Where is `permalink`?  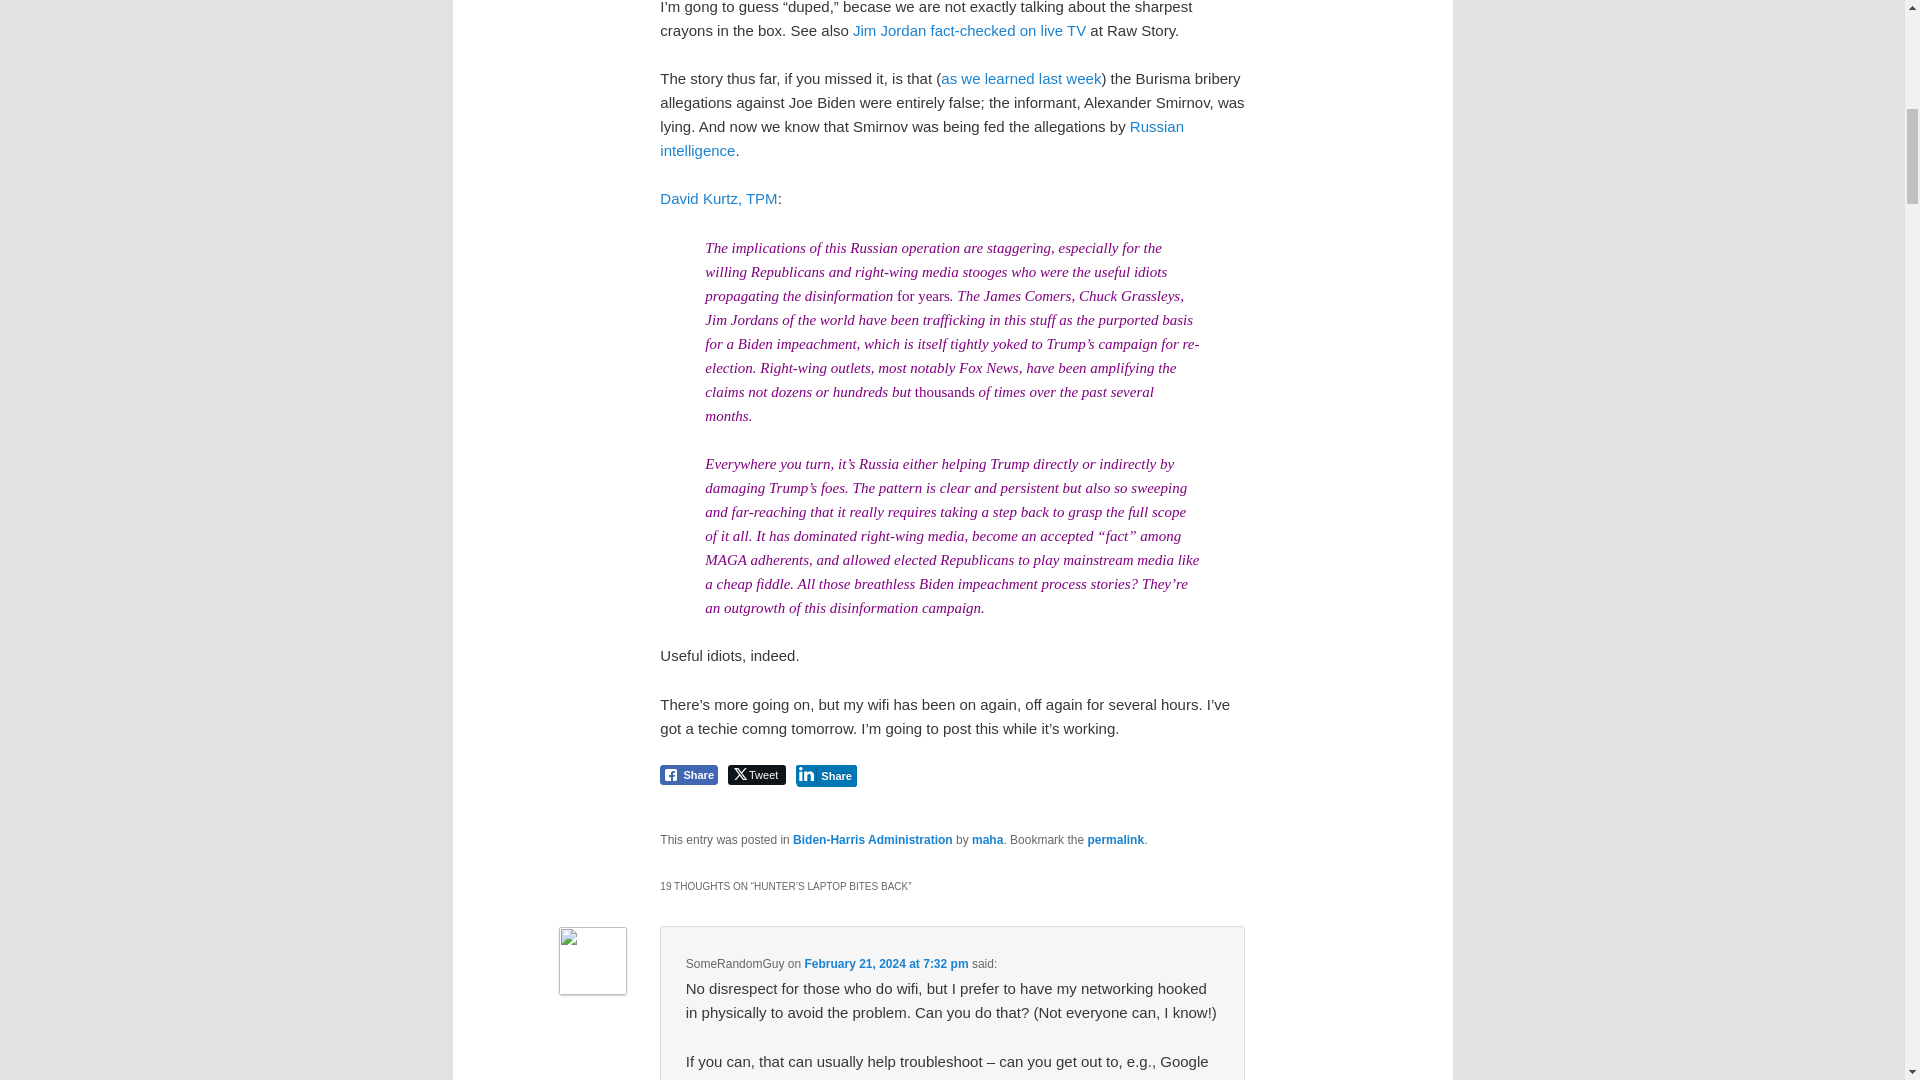 permalink is located at coordinates (1115, 839).